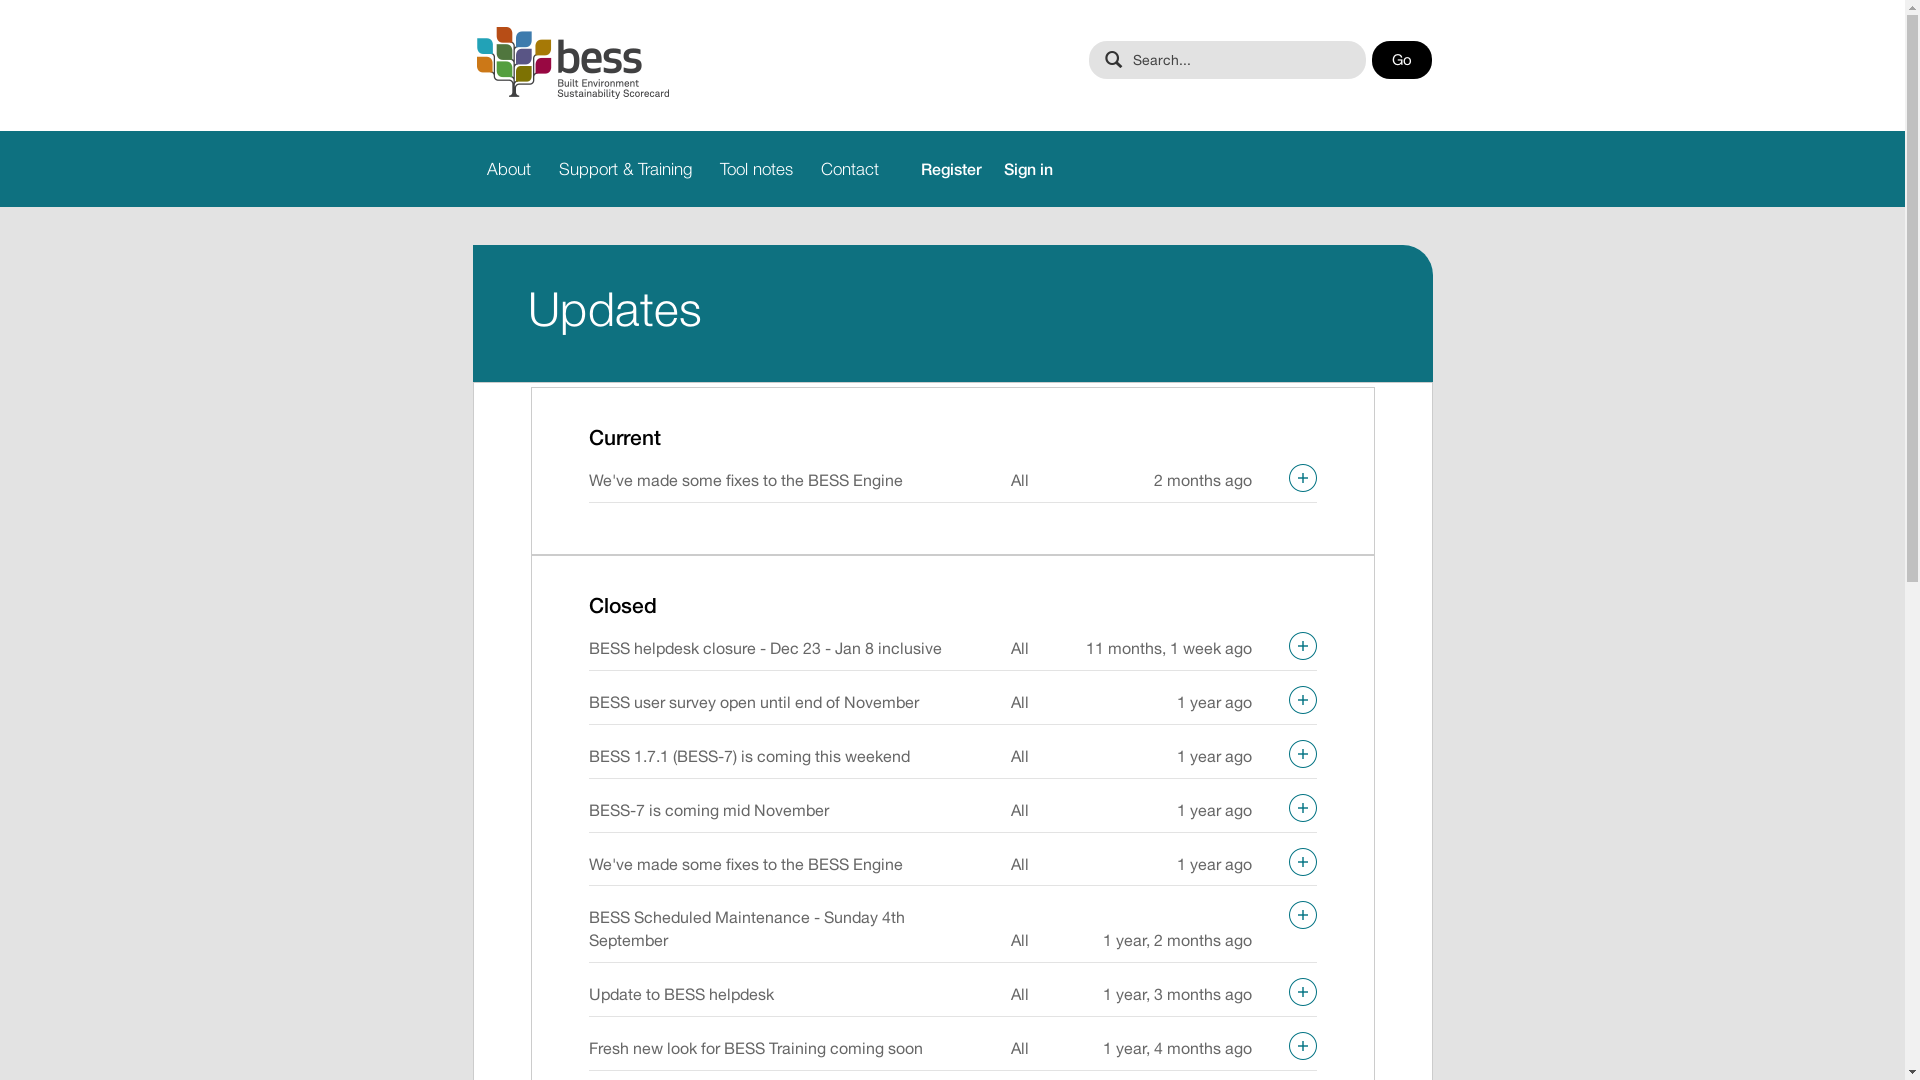 The width and height of the screenshot is (1920, 1080). What do you see at coordinates (1302, 1046) in the screenshot?
I see `Expand` at bounding box center [1302, 1046].